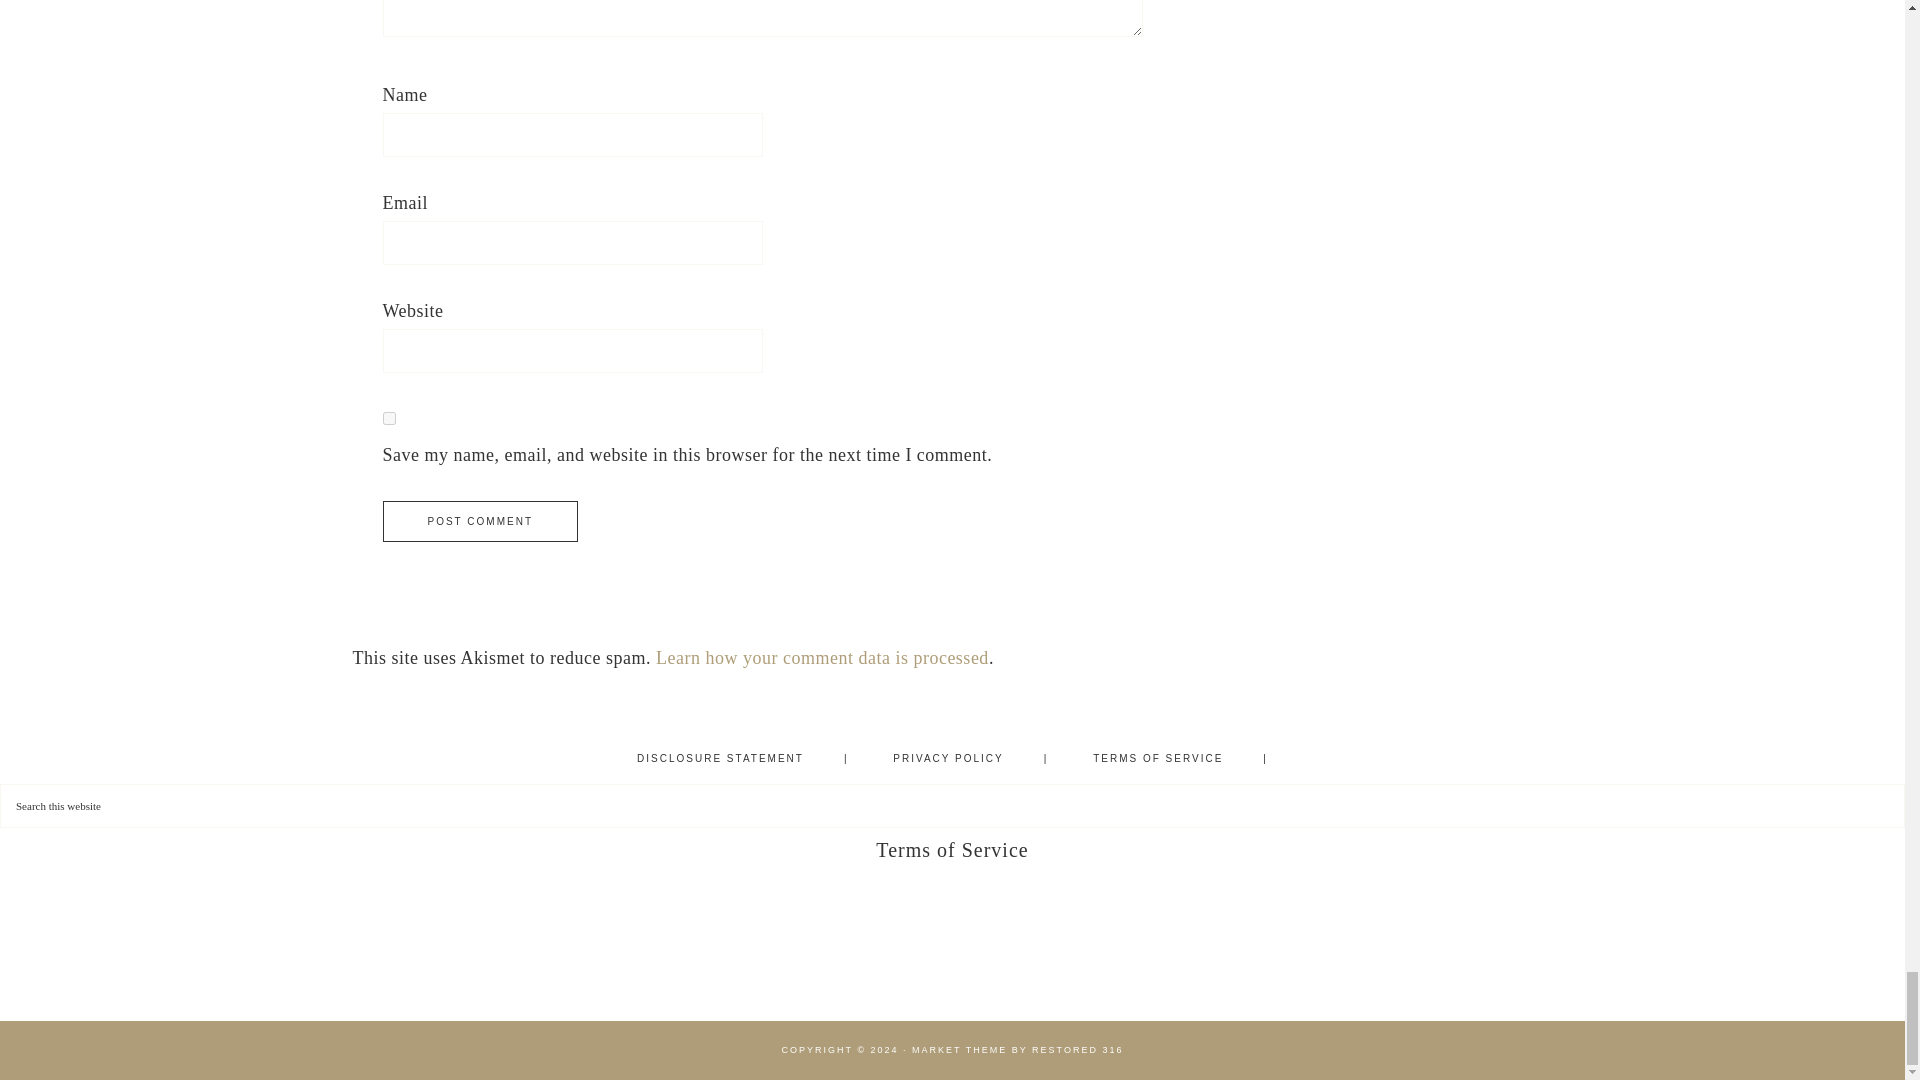 The image size is (1920, 1080). I want to click on yes, so click(388, 418).